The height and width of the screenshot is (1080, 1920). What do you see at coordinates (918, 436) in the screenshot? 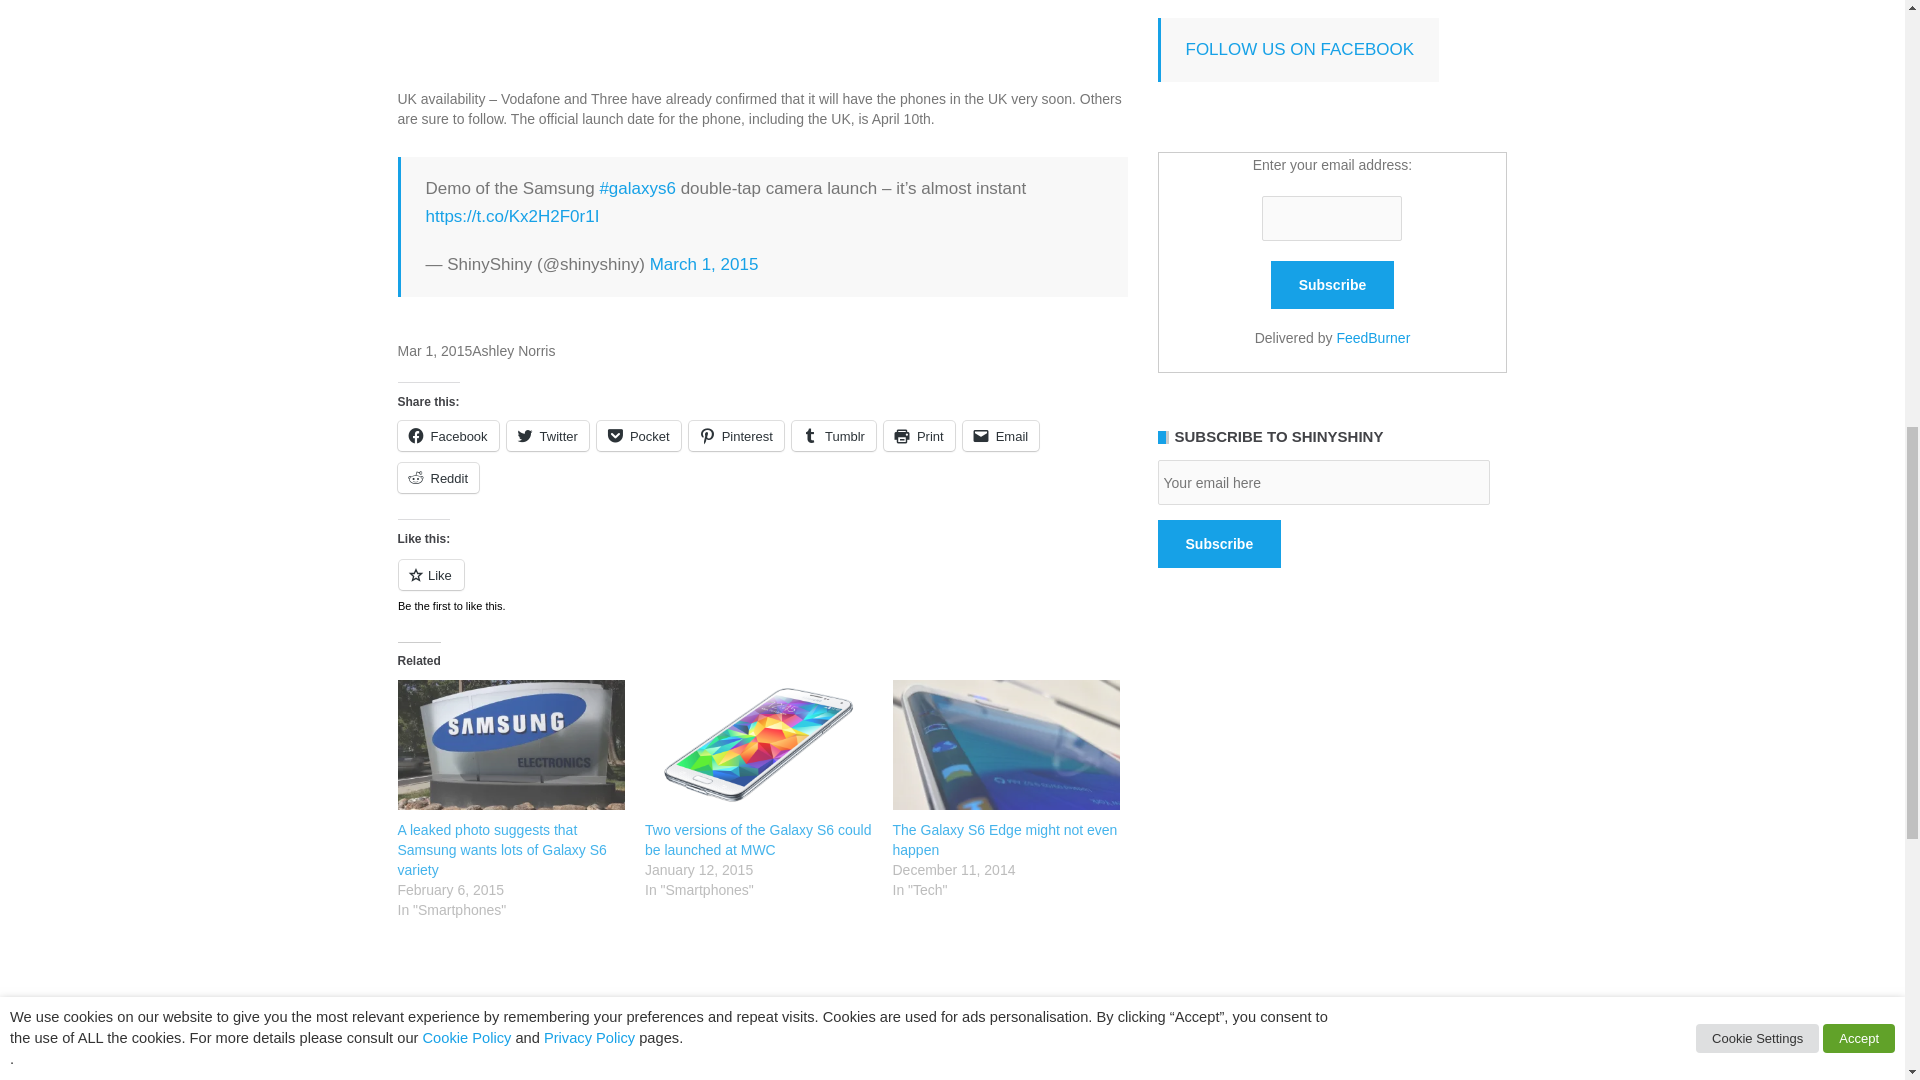
I see `Click to print` at bounding box center [918, 436].